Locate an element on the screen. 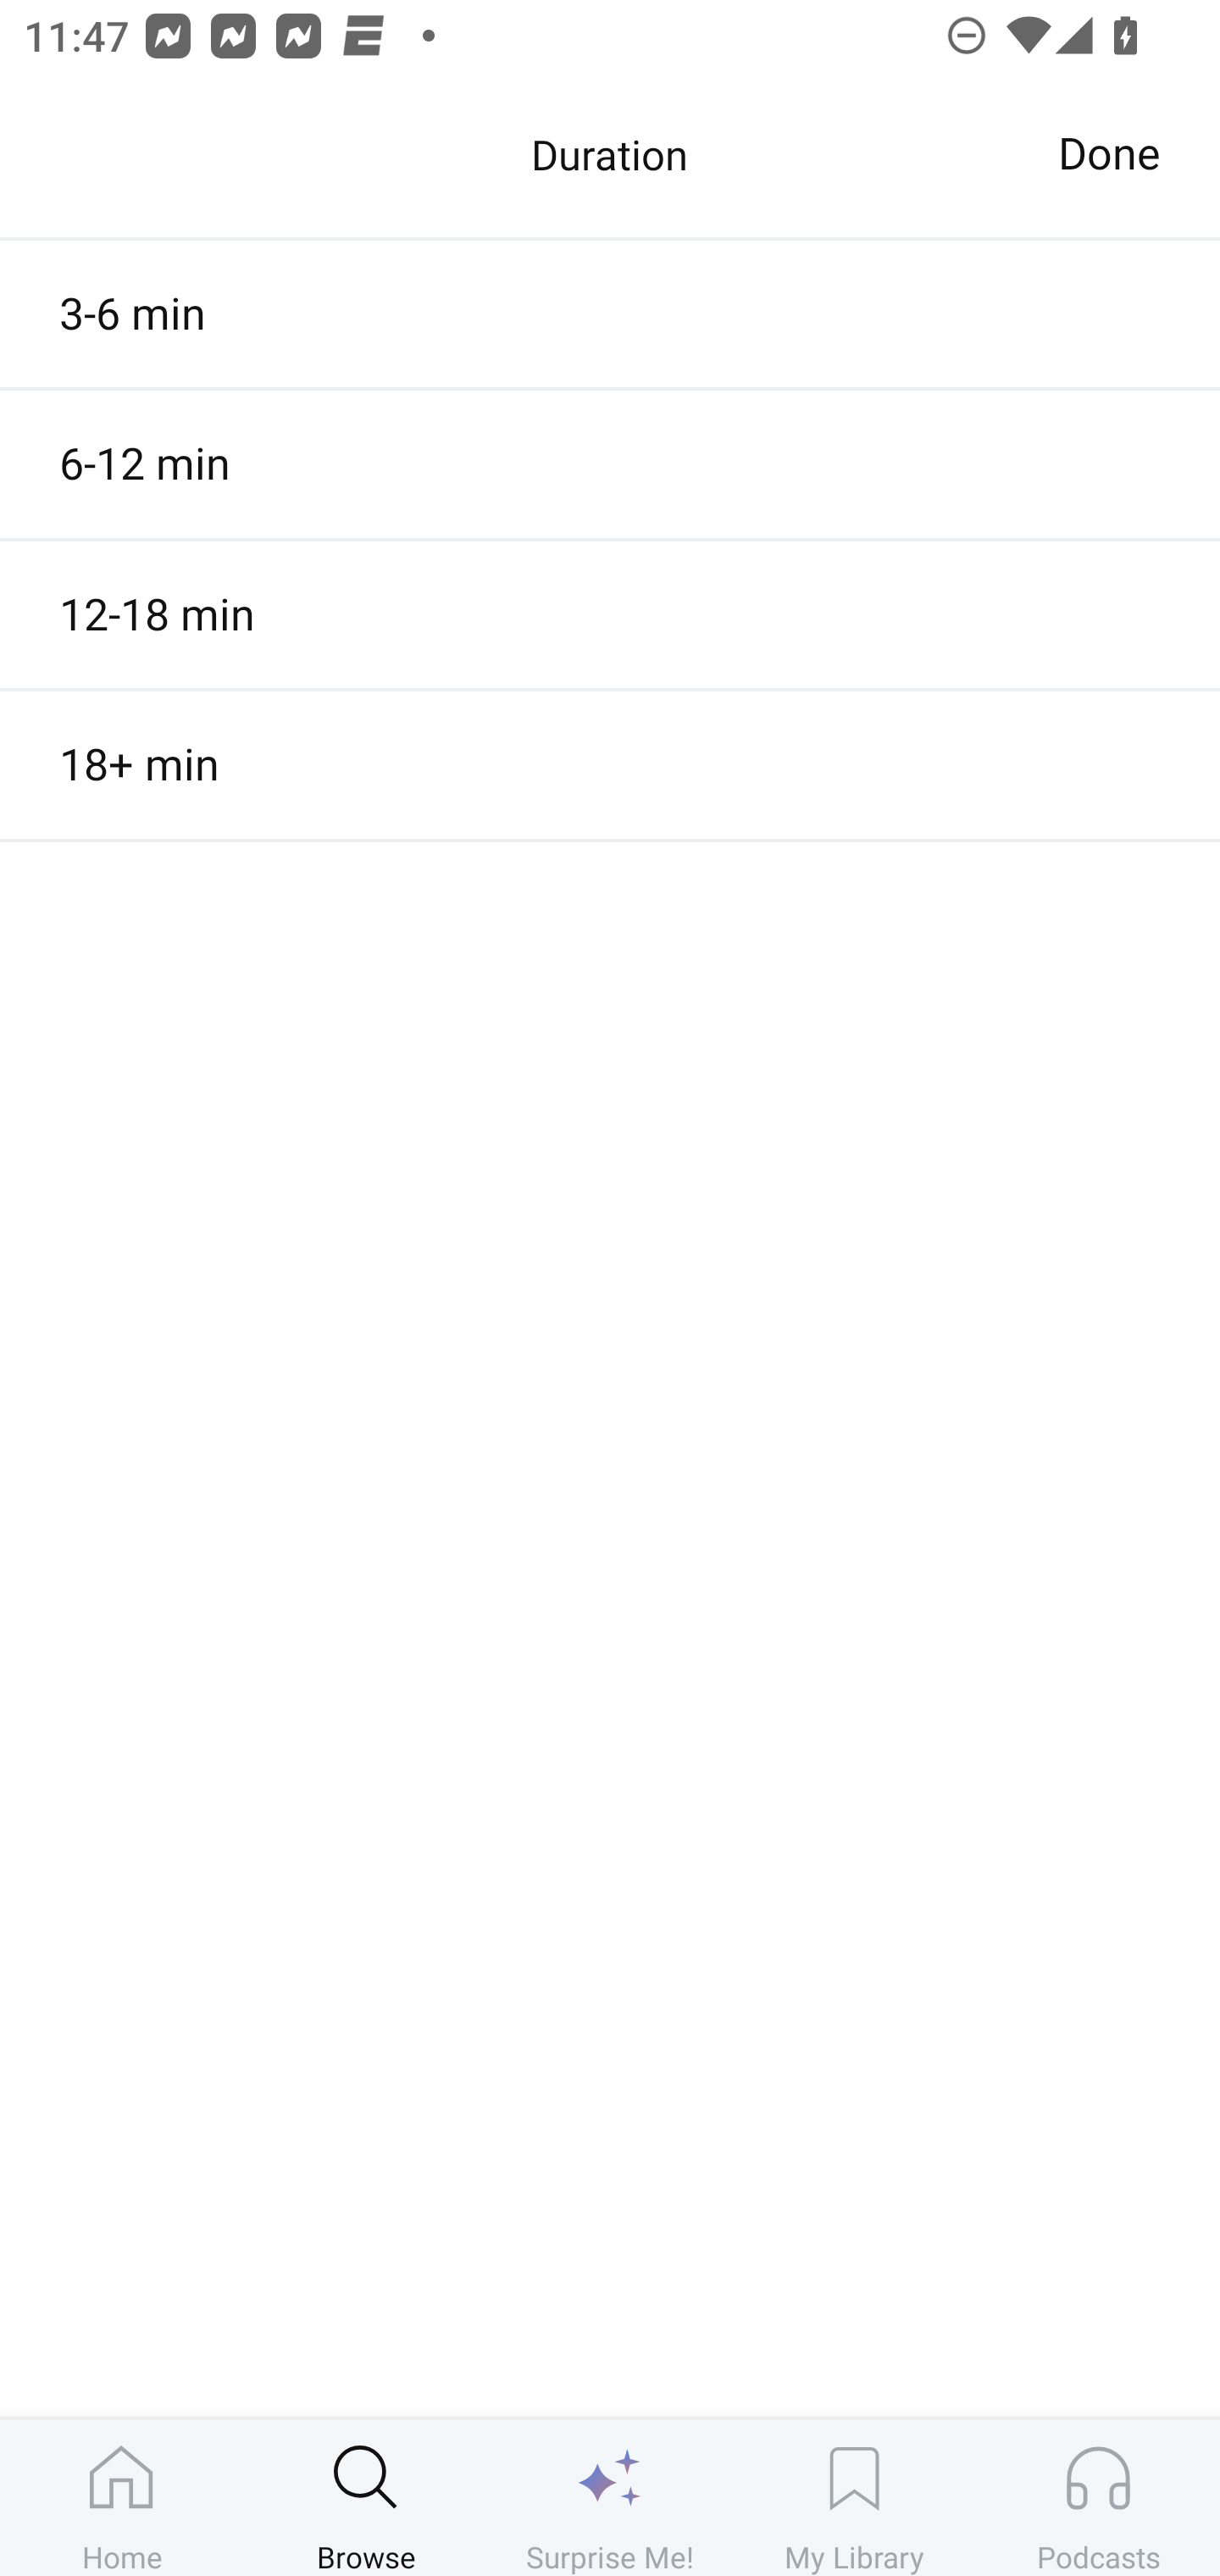 This screenshot has width=1220, height=2576. 18+ min is located at coordinates (610, 764).